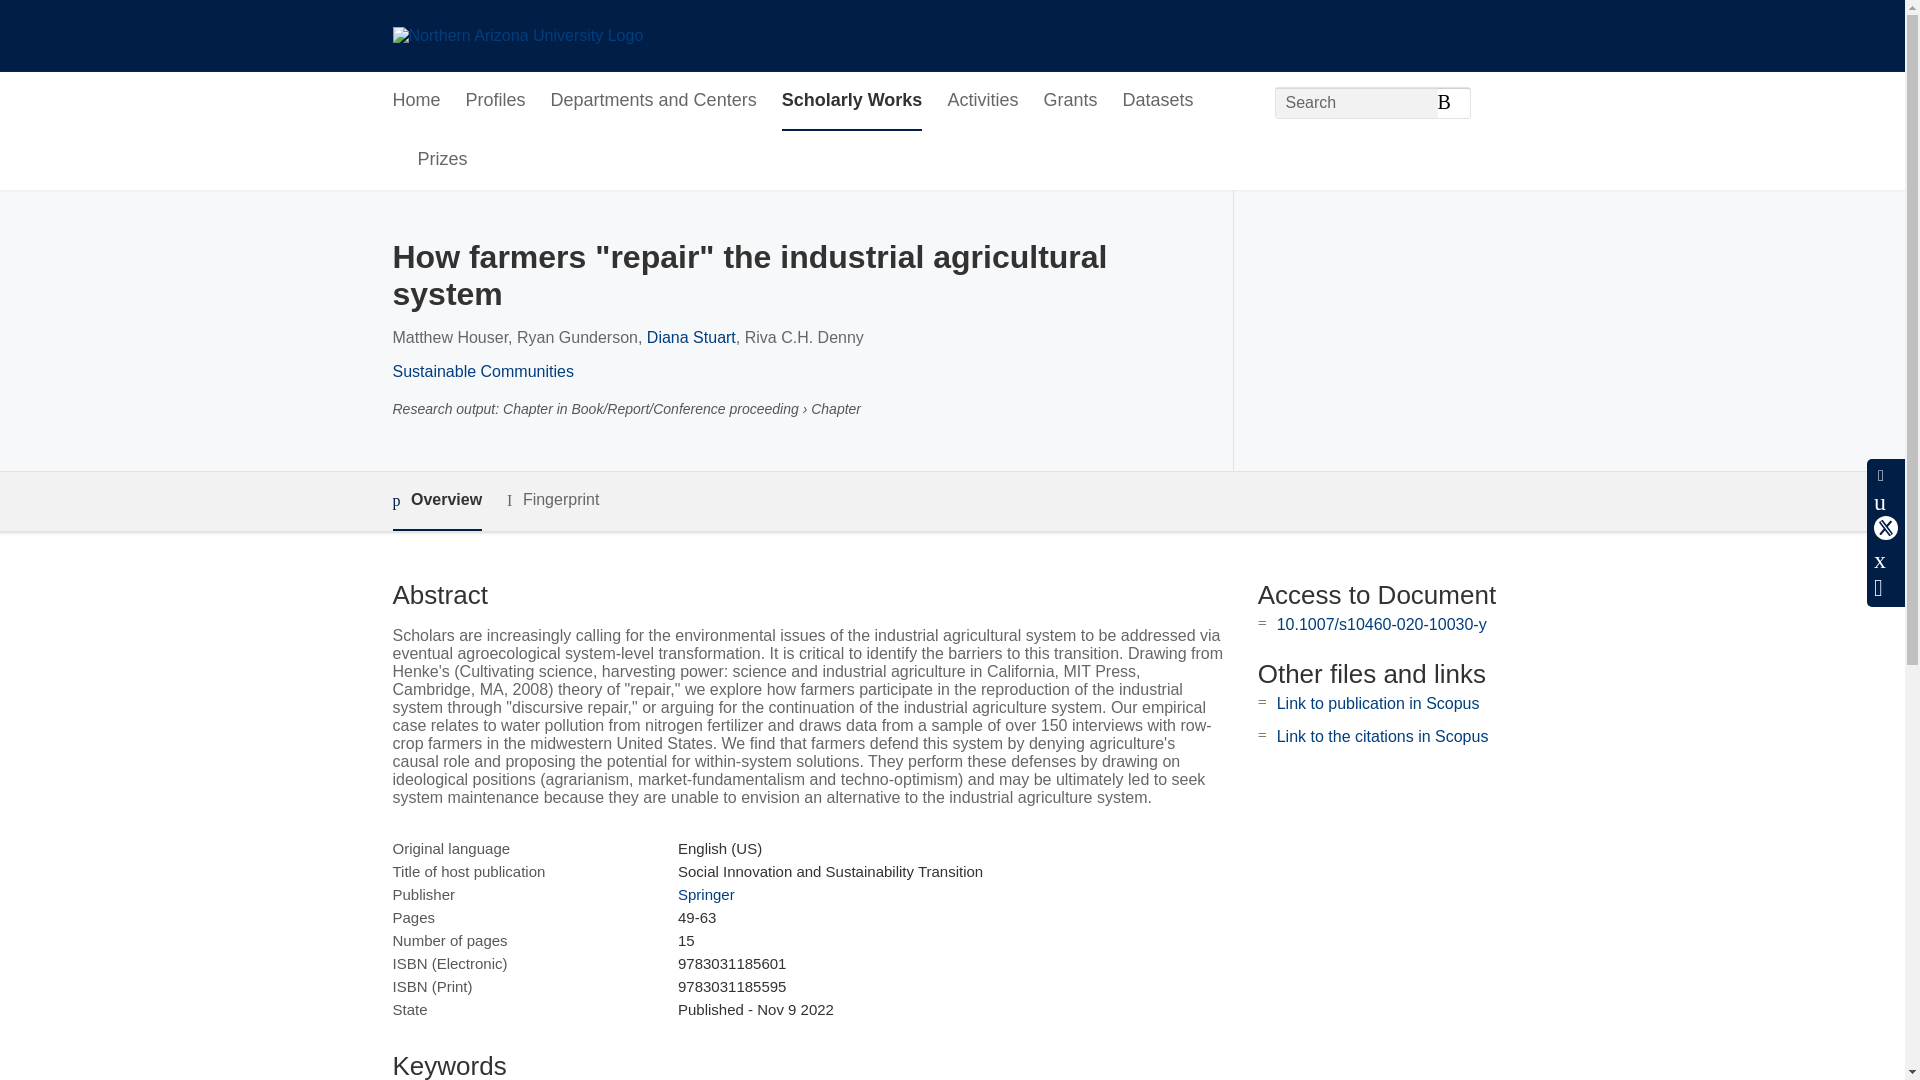  I want to click on Prizes, so click(443, 160).